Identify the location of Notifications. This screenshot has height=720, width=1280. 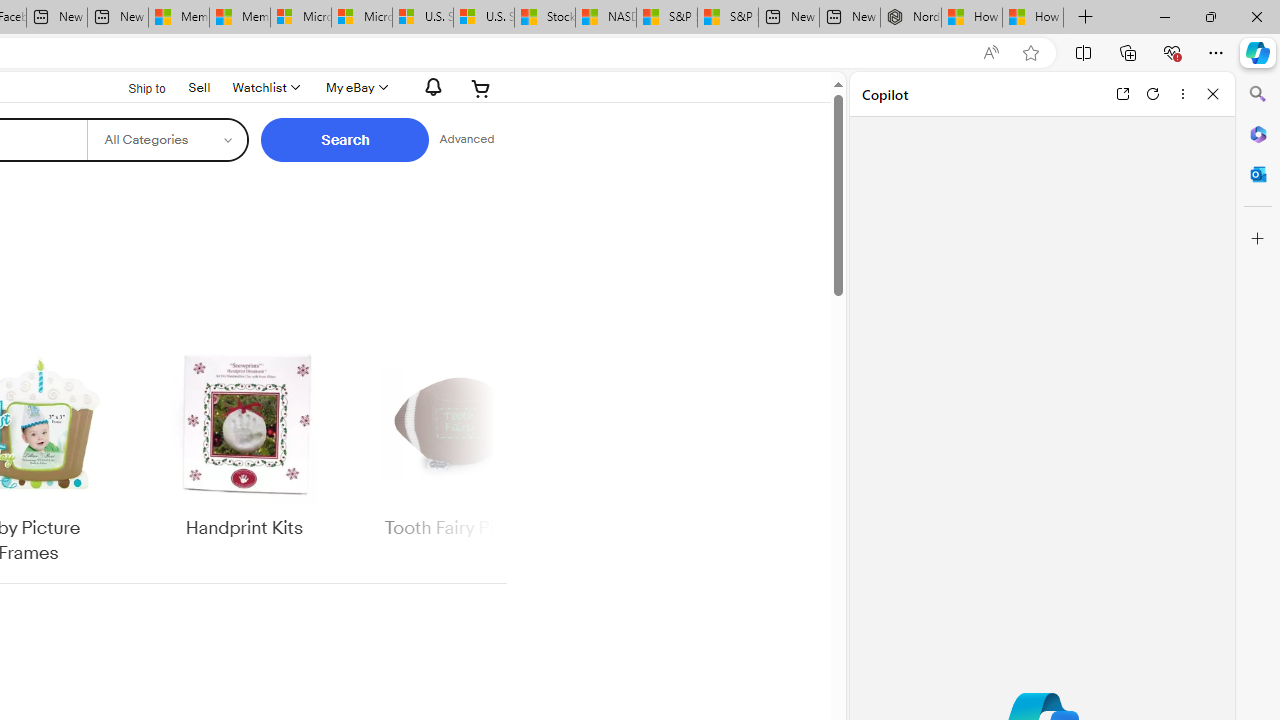
(428, 87).